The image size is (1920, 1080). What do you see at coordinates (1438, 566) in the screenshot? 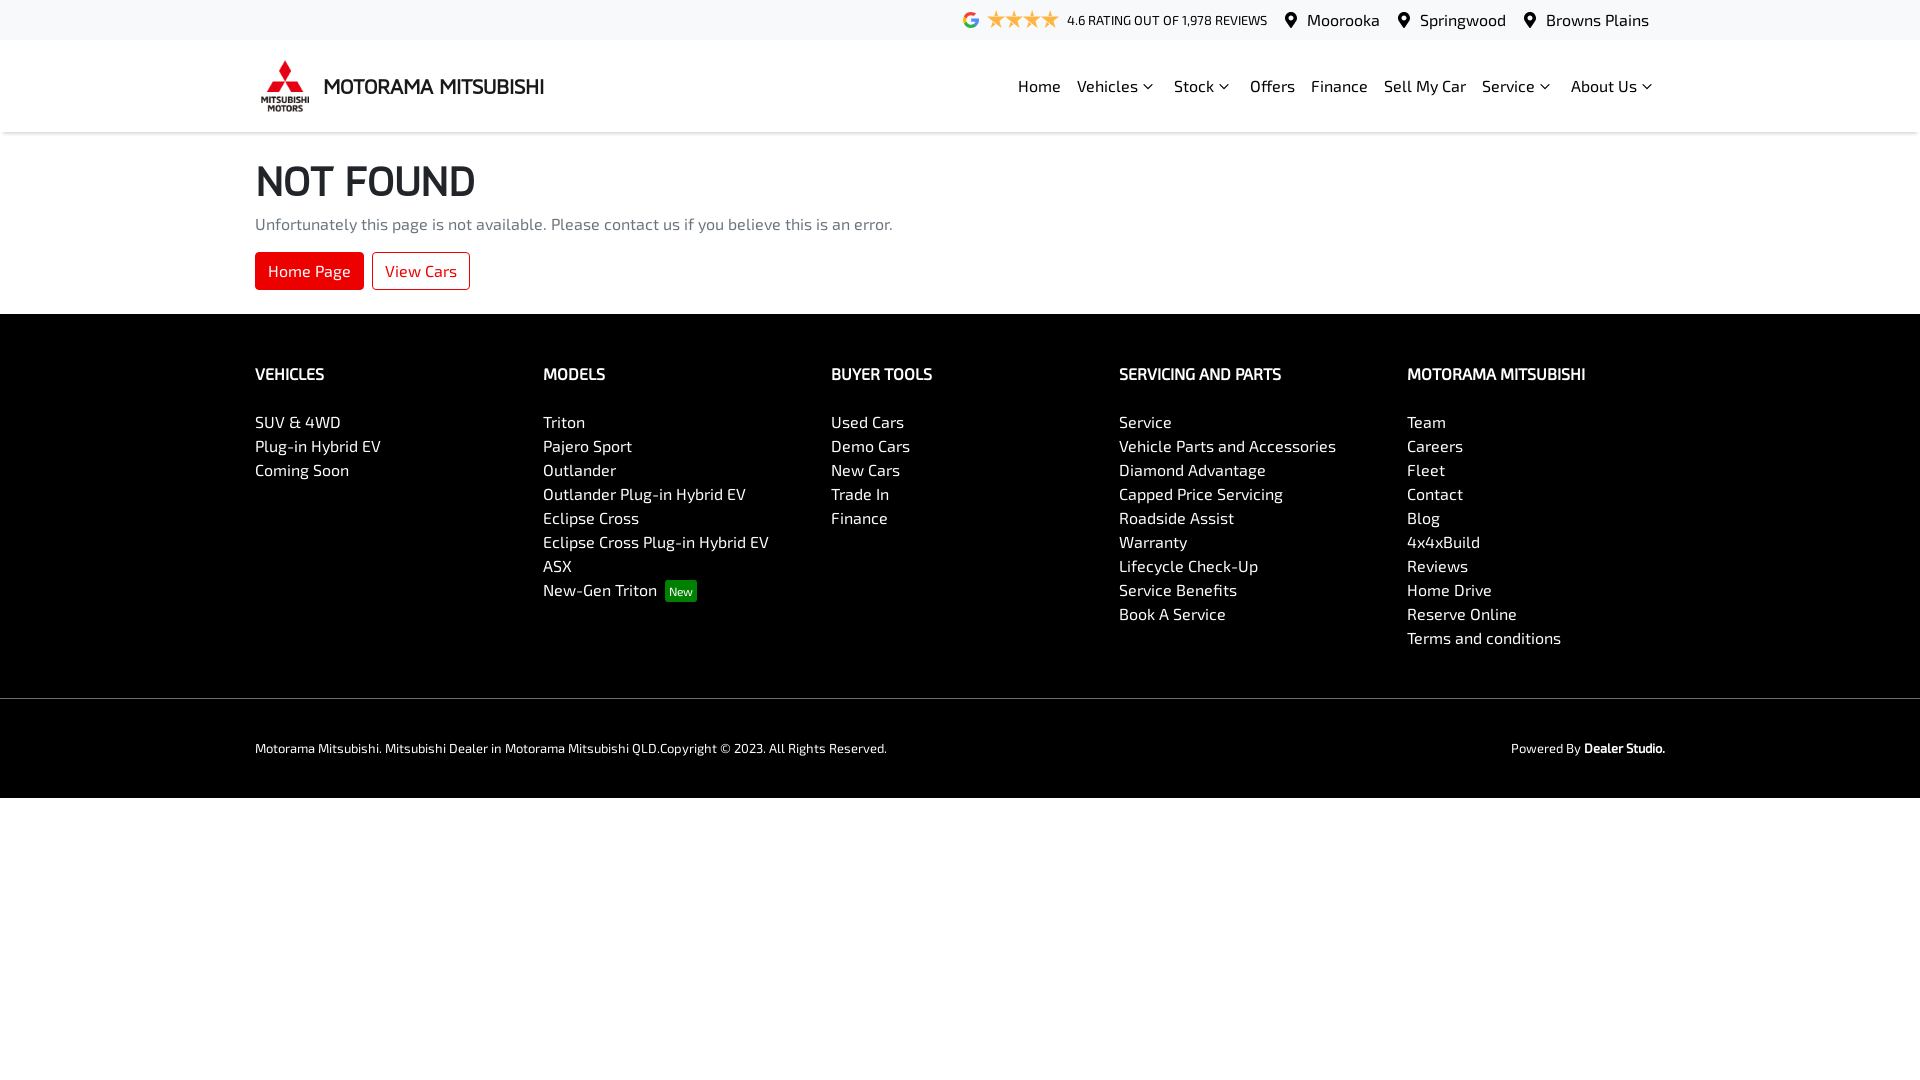
I see `Reviews` at bounding box center [1438, 566].